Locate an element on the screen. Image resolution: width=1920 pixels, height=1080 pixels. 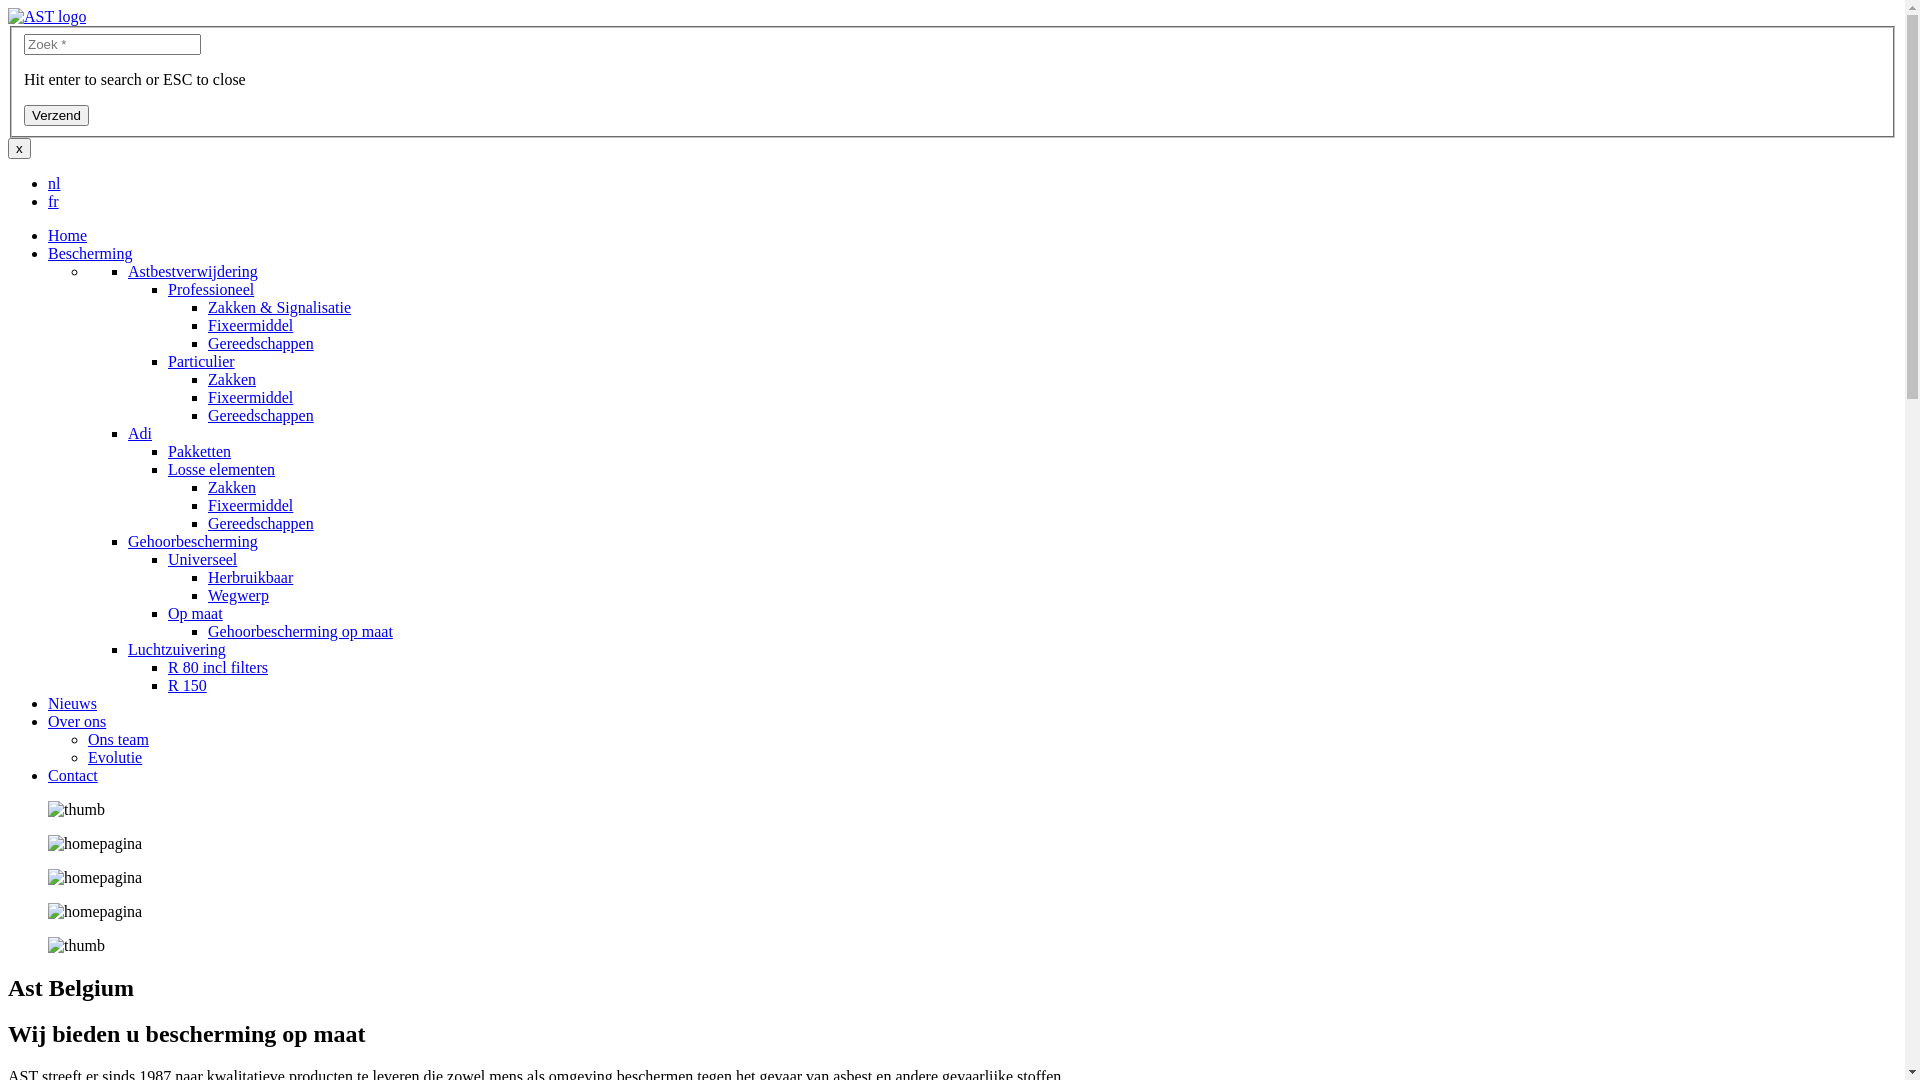
Zakken is located at coordinates (232, 380).